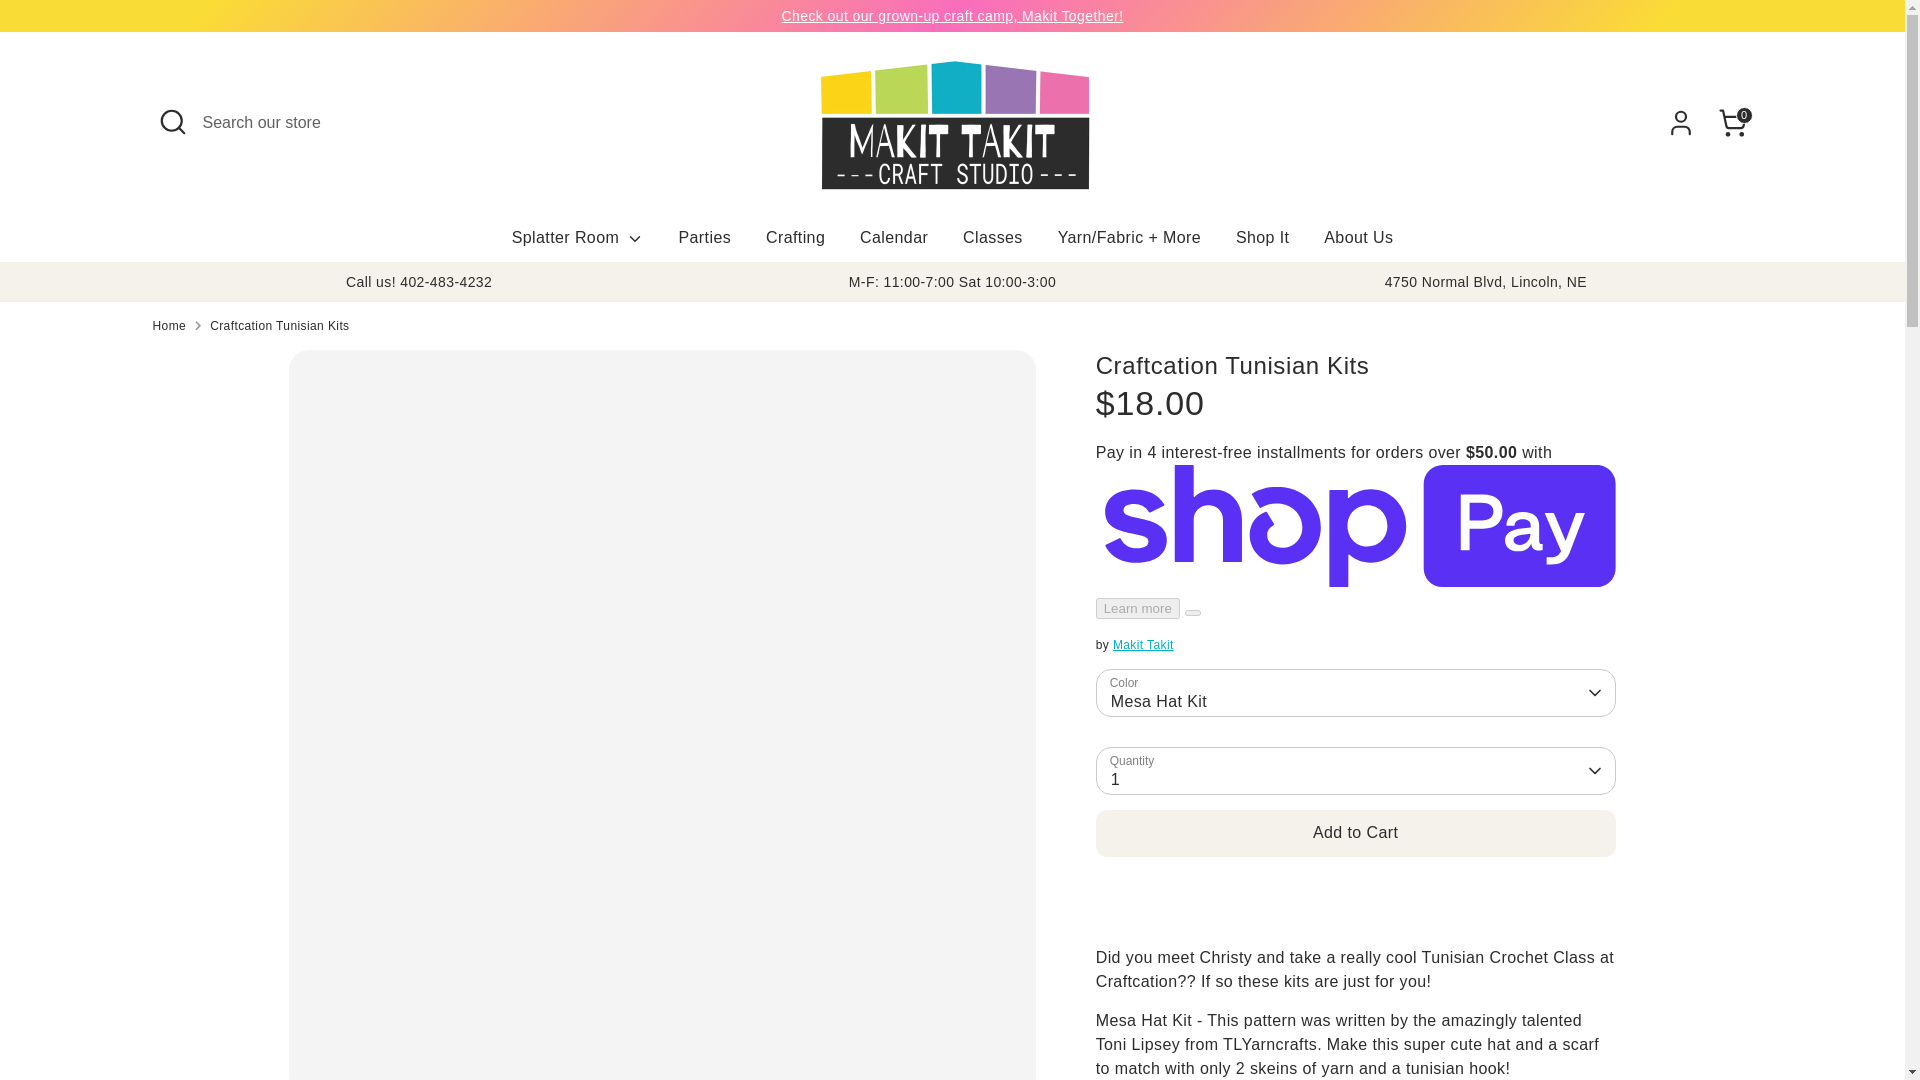 The width and height of the screenshot is (1920, 1080). What do you see at coordinates (1330, 1017) in the screenshot?
I see `American Express` at bounding box center [1330, 1017].